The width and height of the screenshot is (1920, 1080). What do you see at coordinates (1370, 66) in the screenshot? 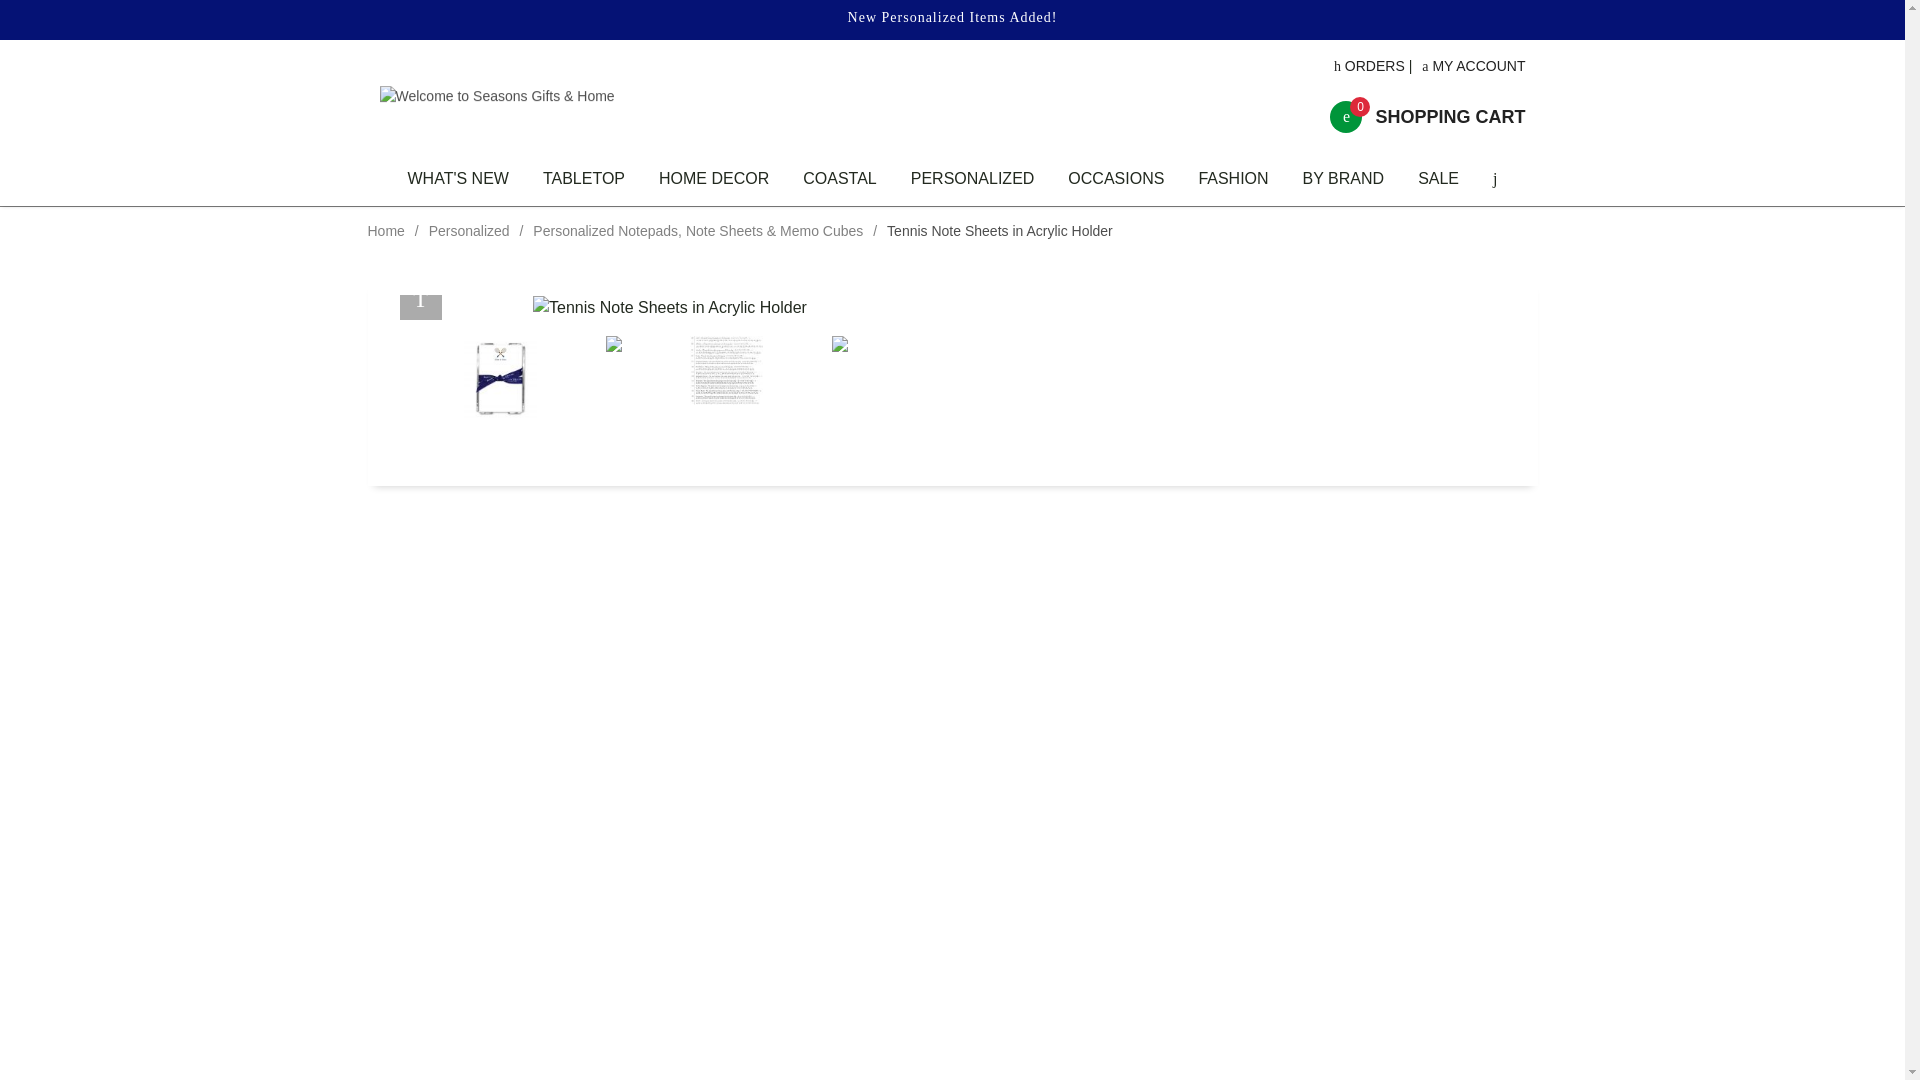
I see `ORDERS` at bounding box center [1370, 66].